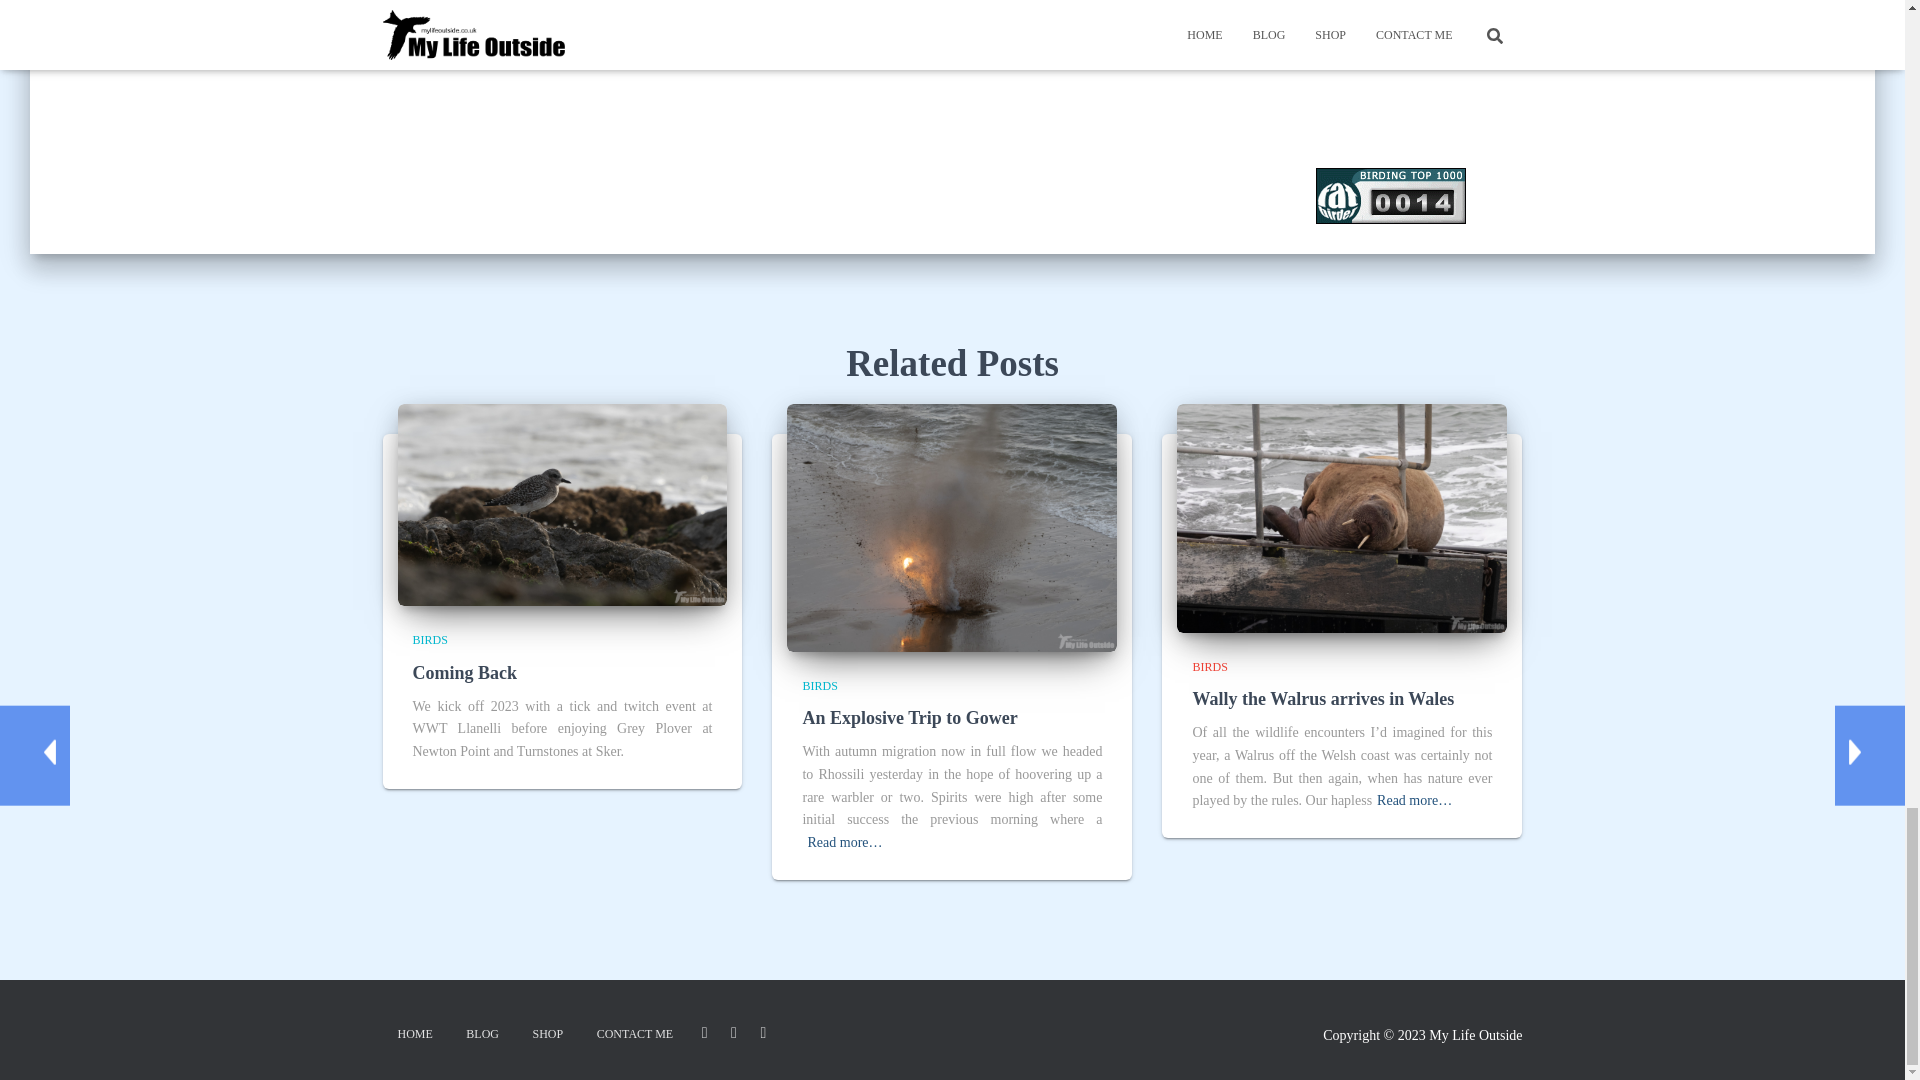 Image resolution: width=1920 pixels, height=1080 pixels. I want to click on View all posts in Birds, so click(1209, 666).